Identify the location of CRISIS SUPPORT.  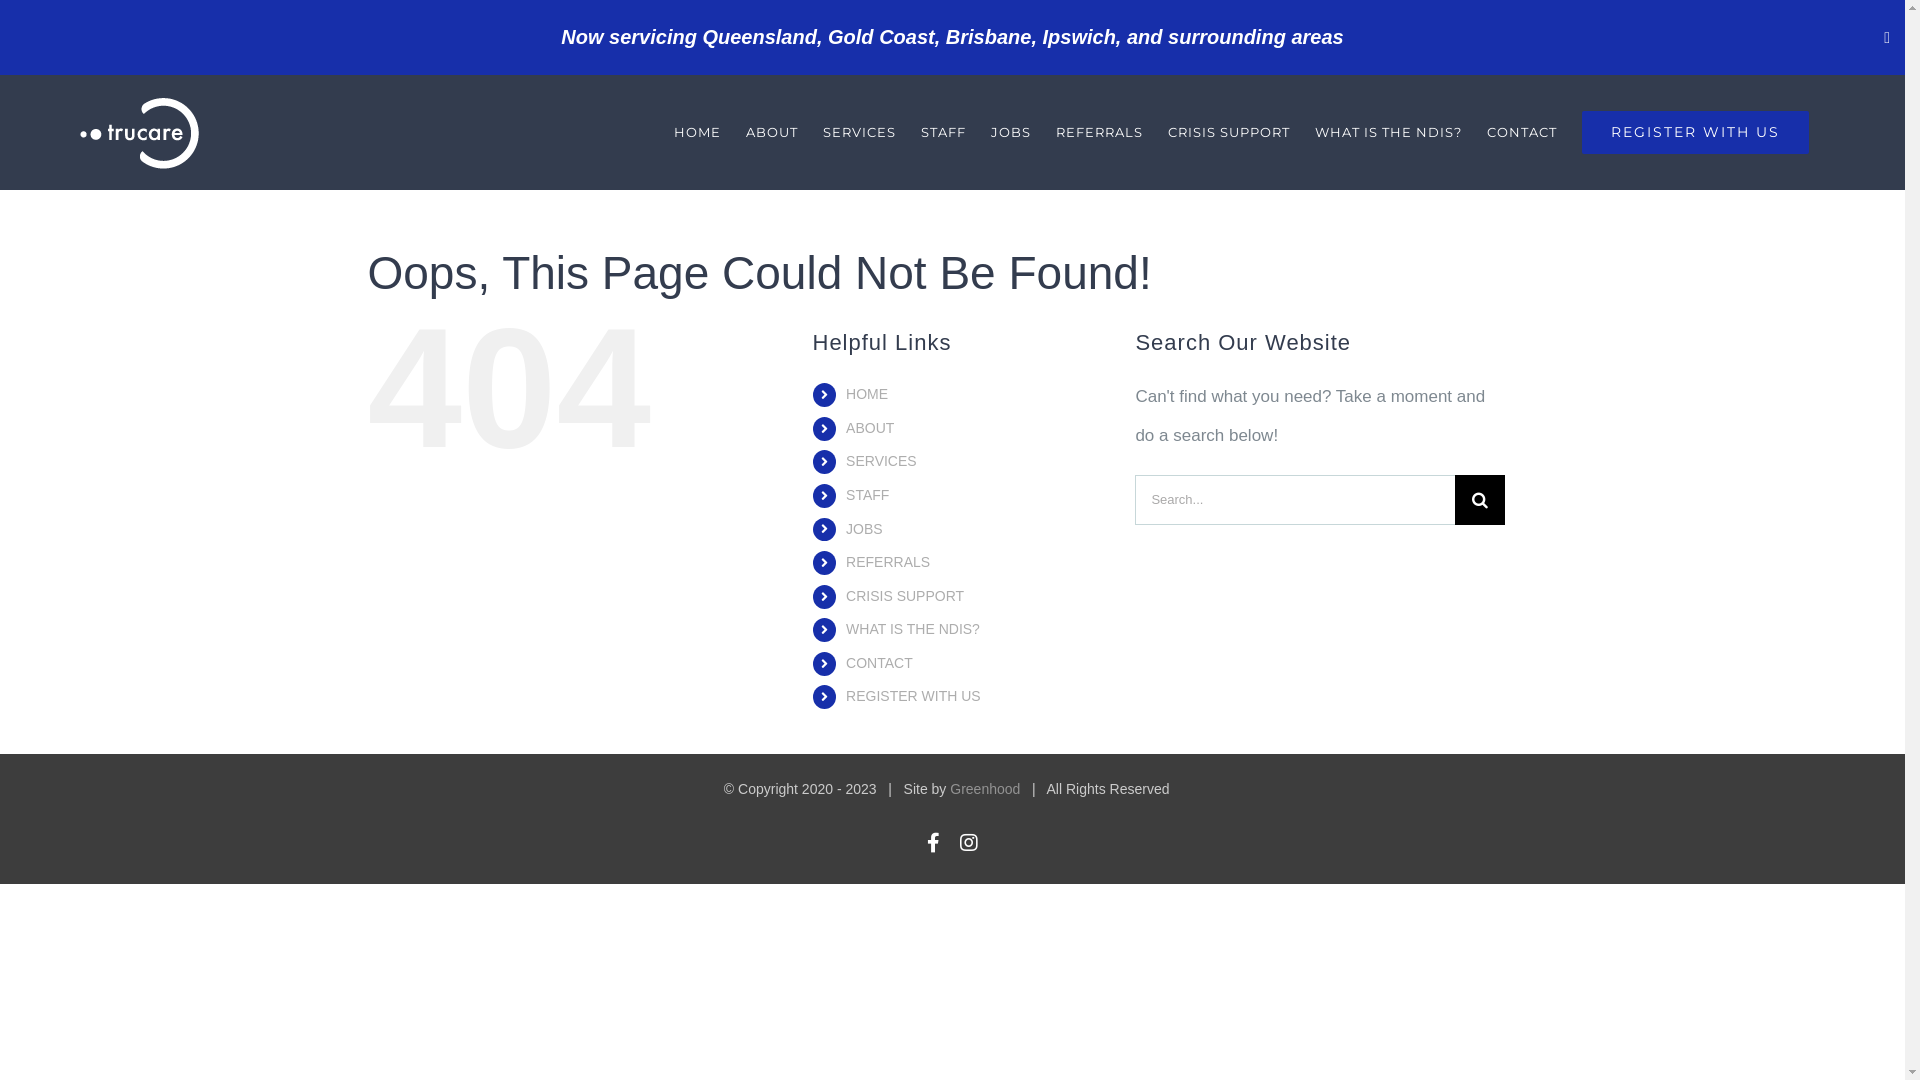
(905, 596).